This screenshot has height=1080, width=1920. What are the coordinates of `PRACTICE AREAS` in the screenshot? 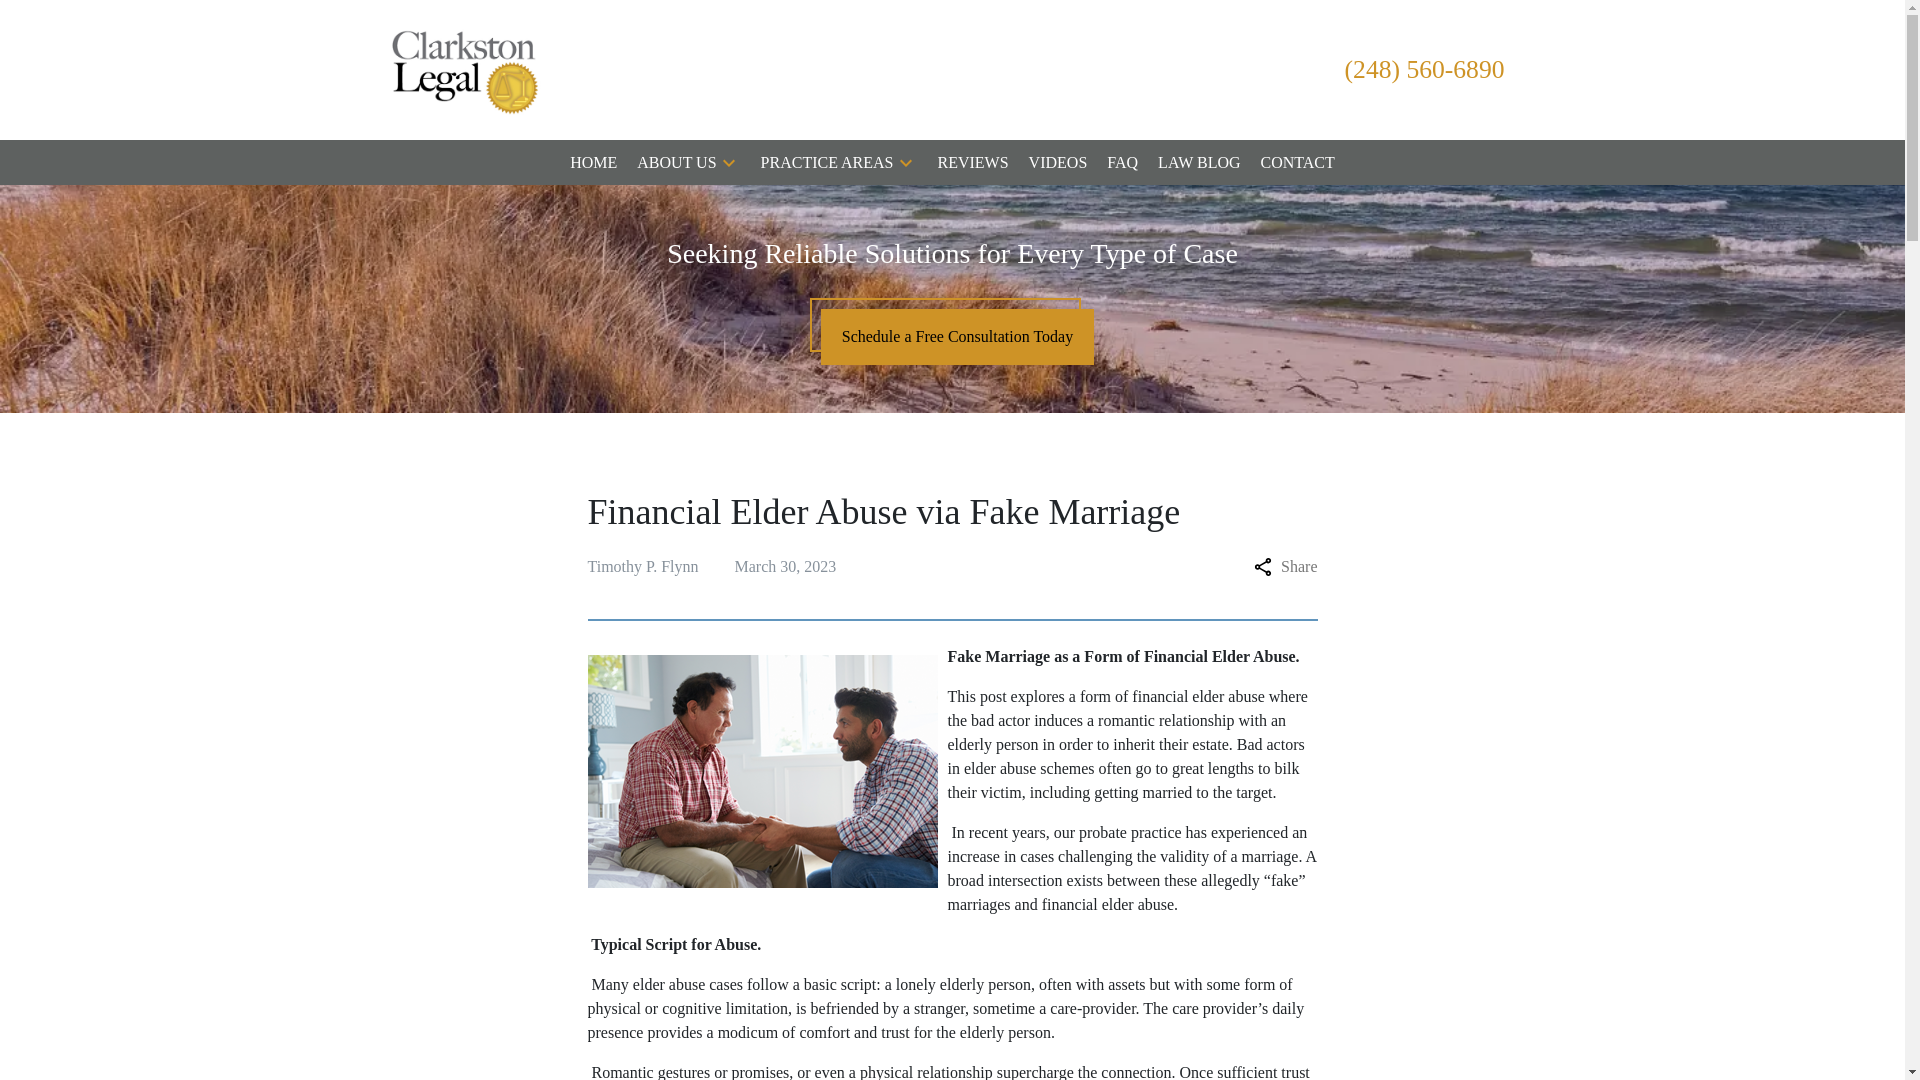 It's located at (827, 162).